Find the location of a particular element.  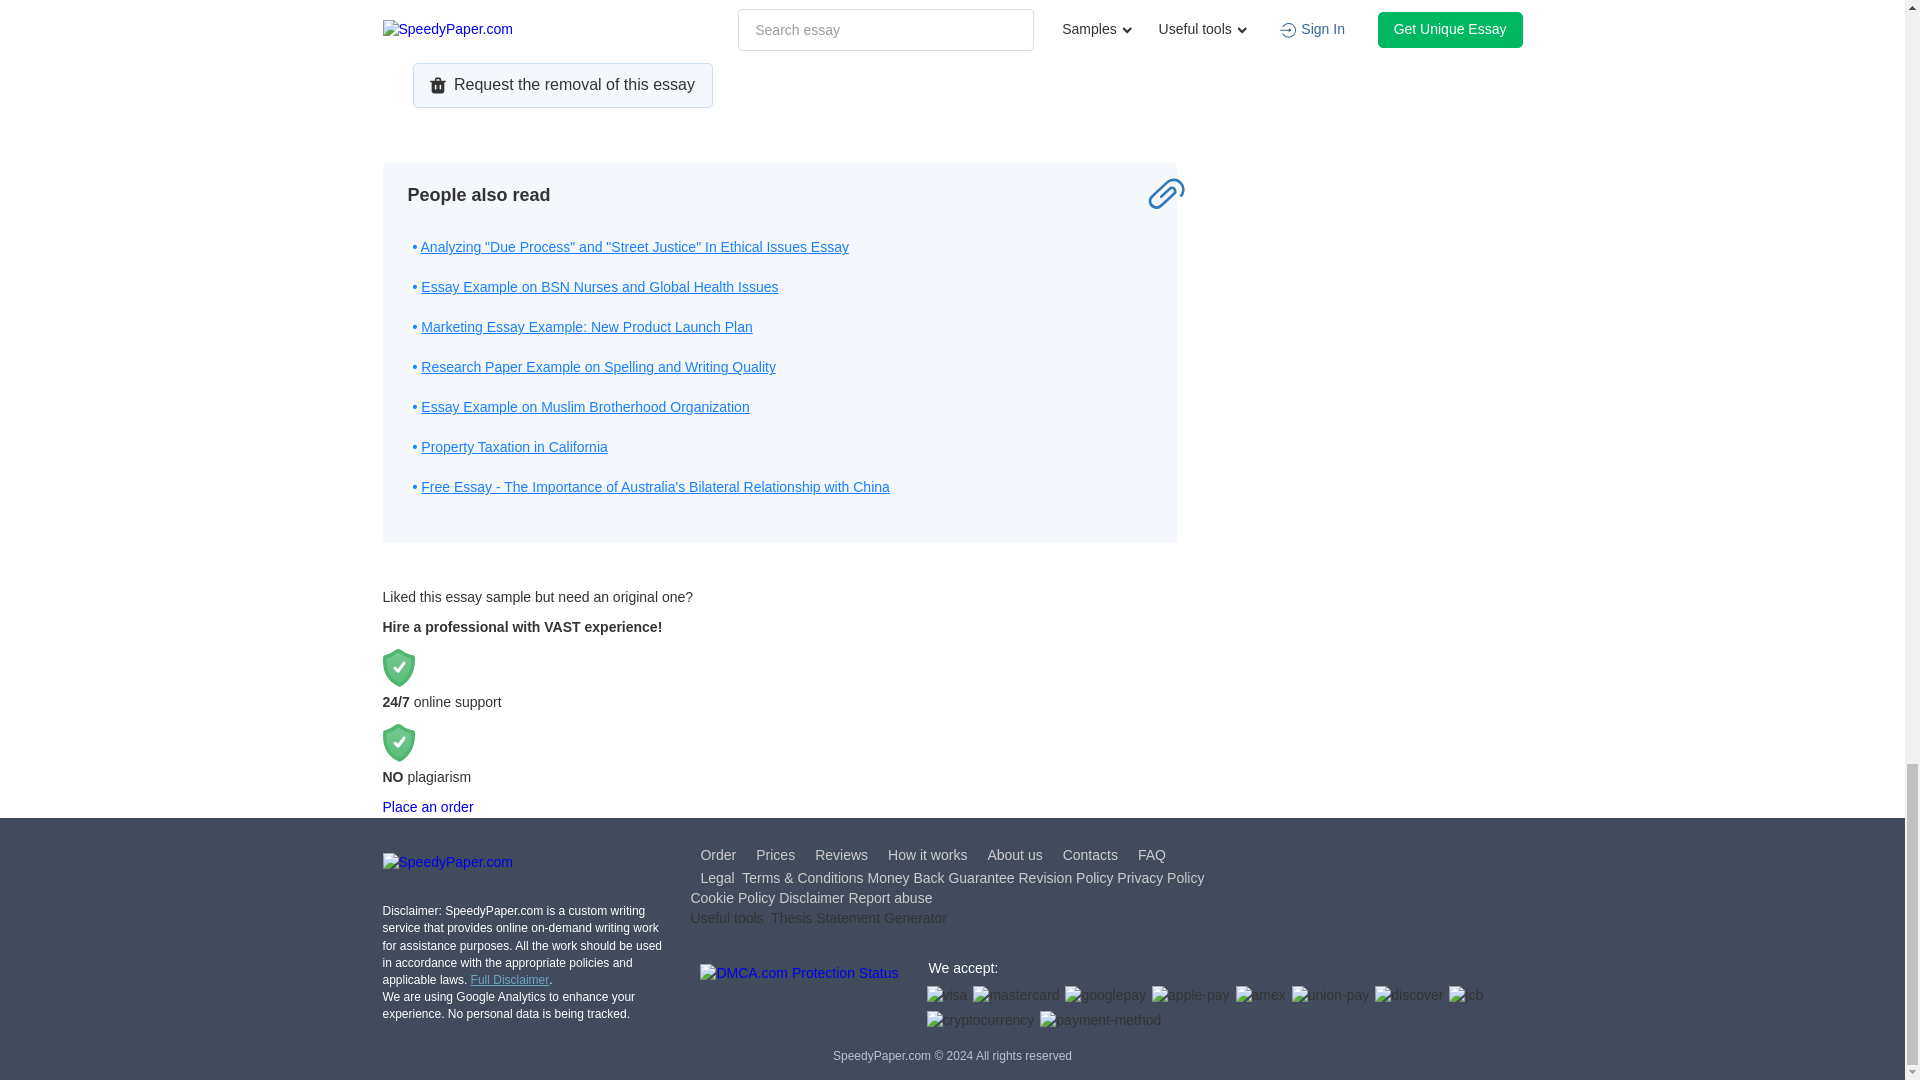

union-pay is located at coordinates (1331, 996).